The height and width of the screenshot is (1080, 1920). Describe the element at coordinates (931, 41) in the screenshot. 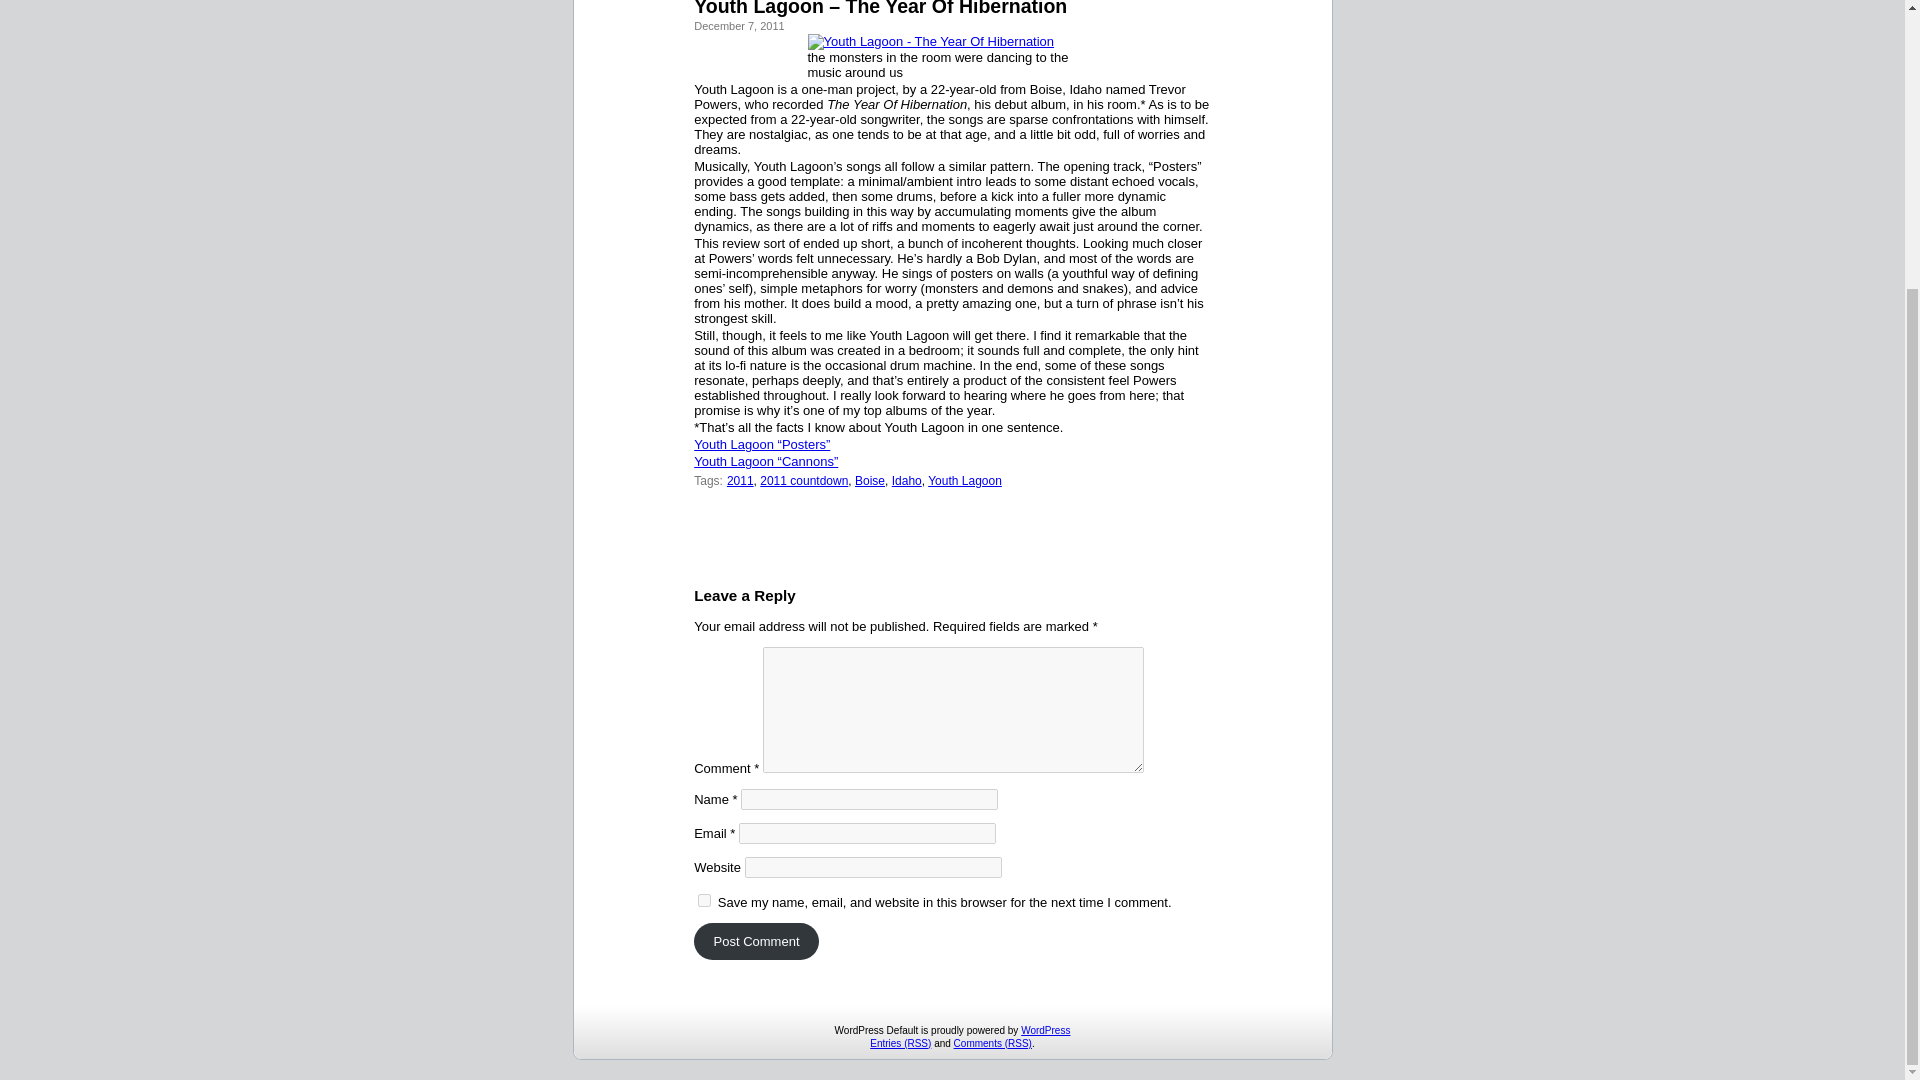

I see `Youth Lagoon - The Year Of Hibernation` at that location.